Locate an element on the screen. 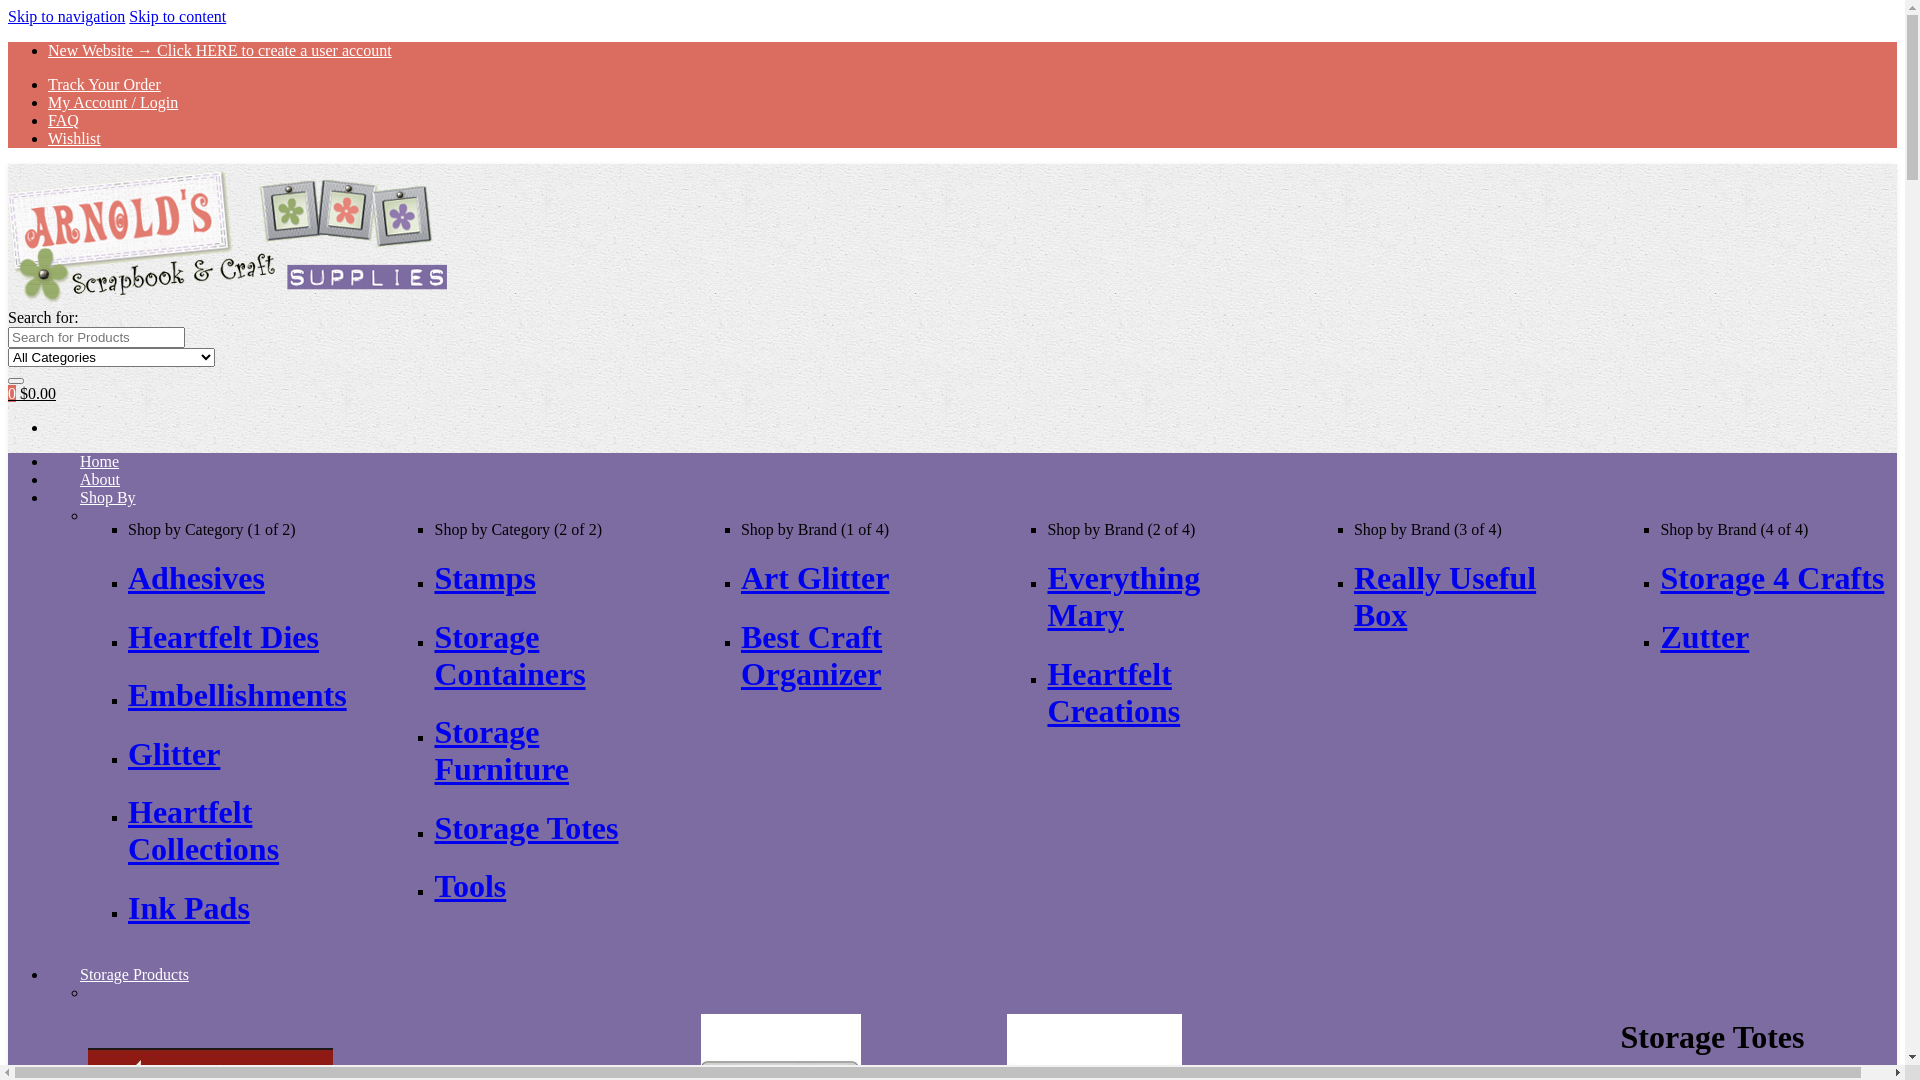 The image size is (1920, 1080). Home is located at coordinates (100, 461).